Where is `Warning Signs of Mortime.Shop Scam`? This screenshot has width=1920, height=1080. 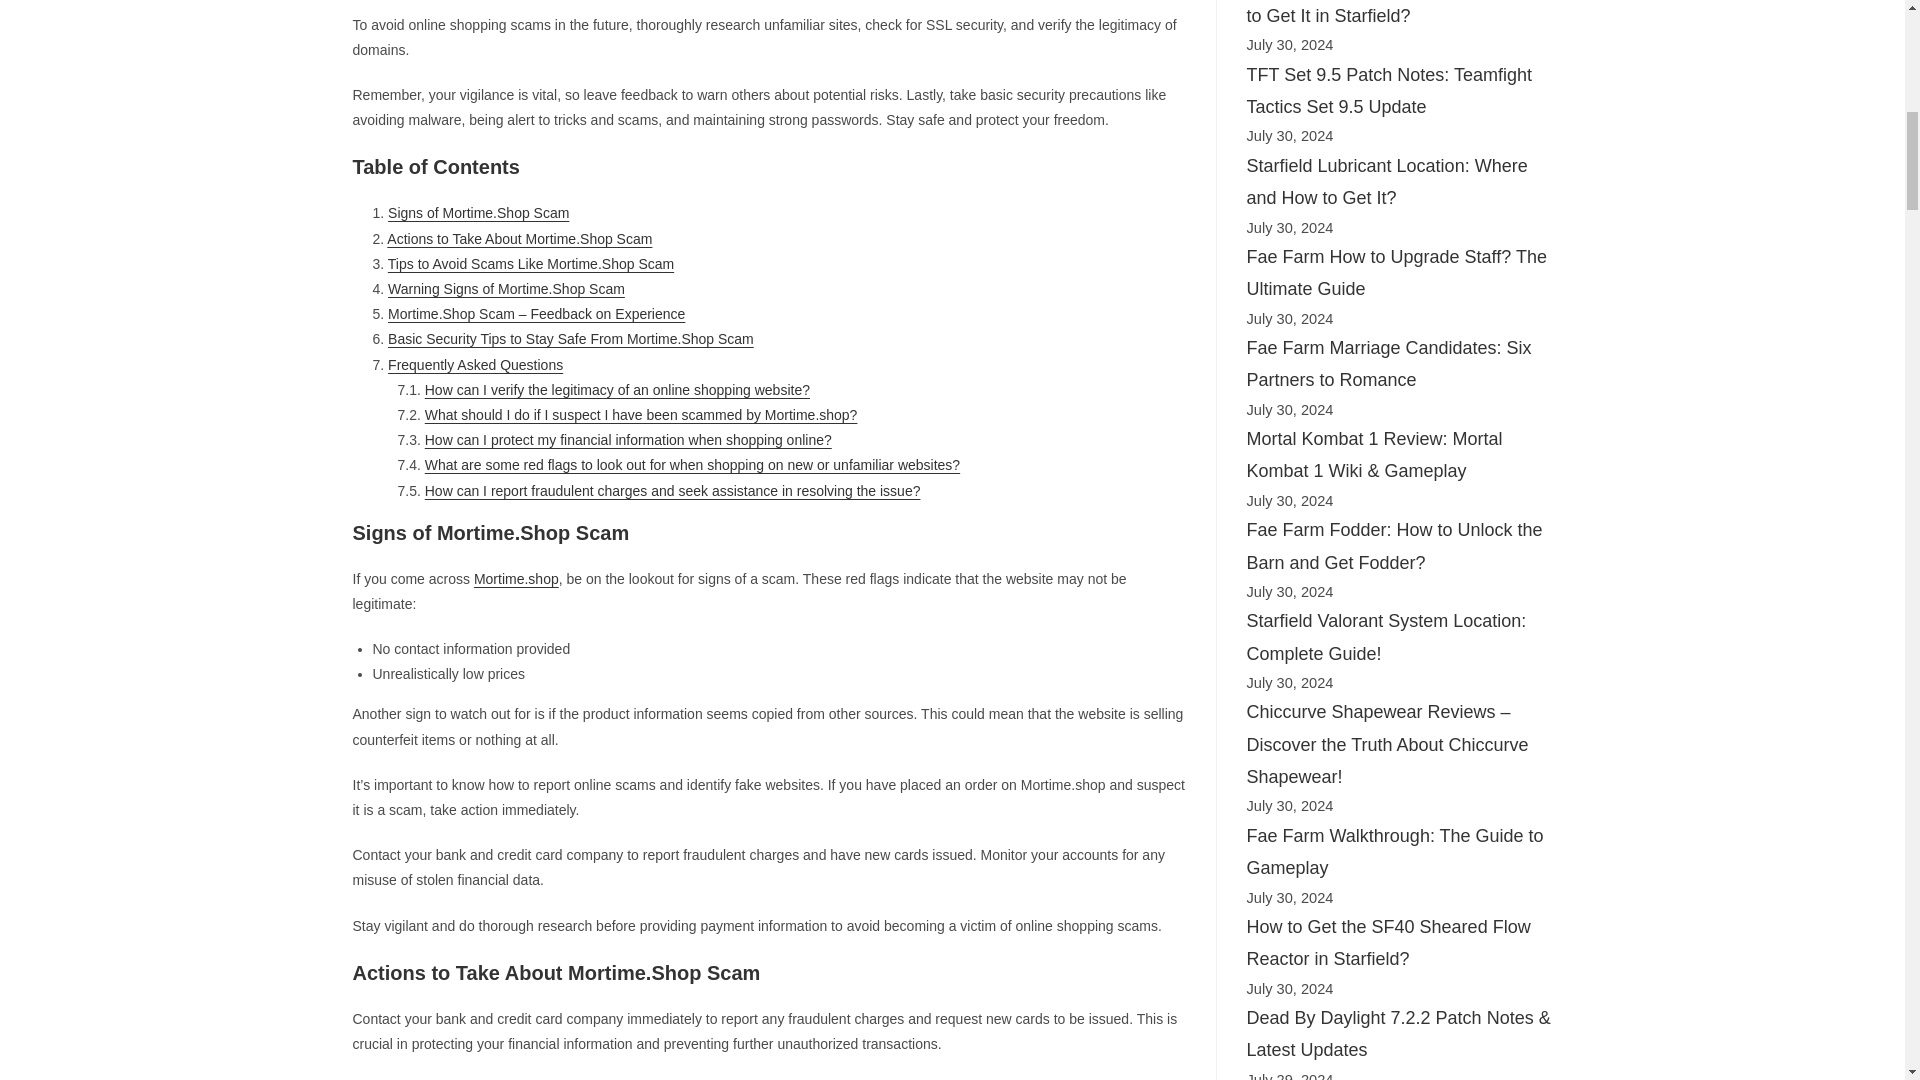
Warning Signs of Mortime.Shop Scam is located at coordinates (506, 288).